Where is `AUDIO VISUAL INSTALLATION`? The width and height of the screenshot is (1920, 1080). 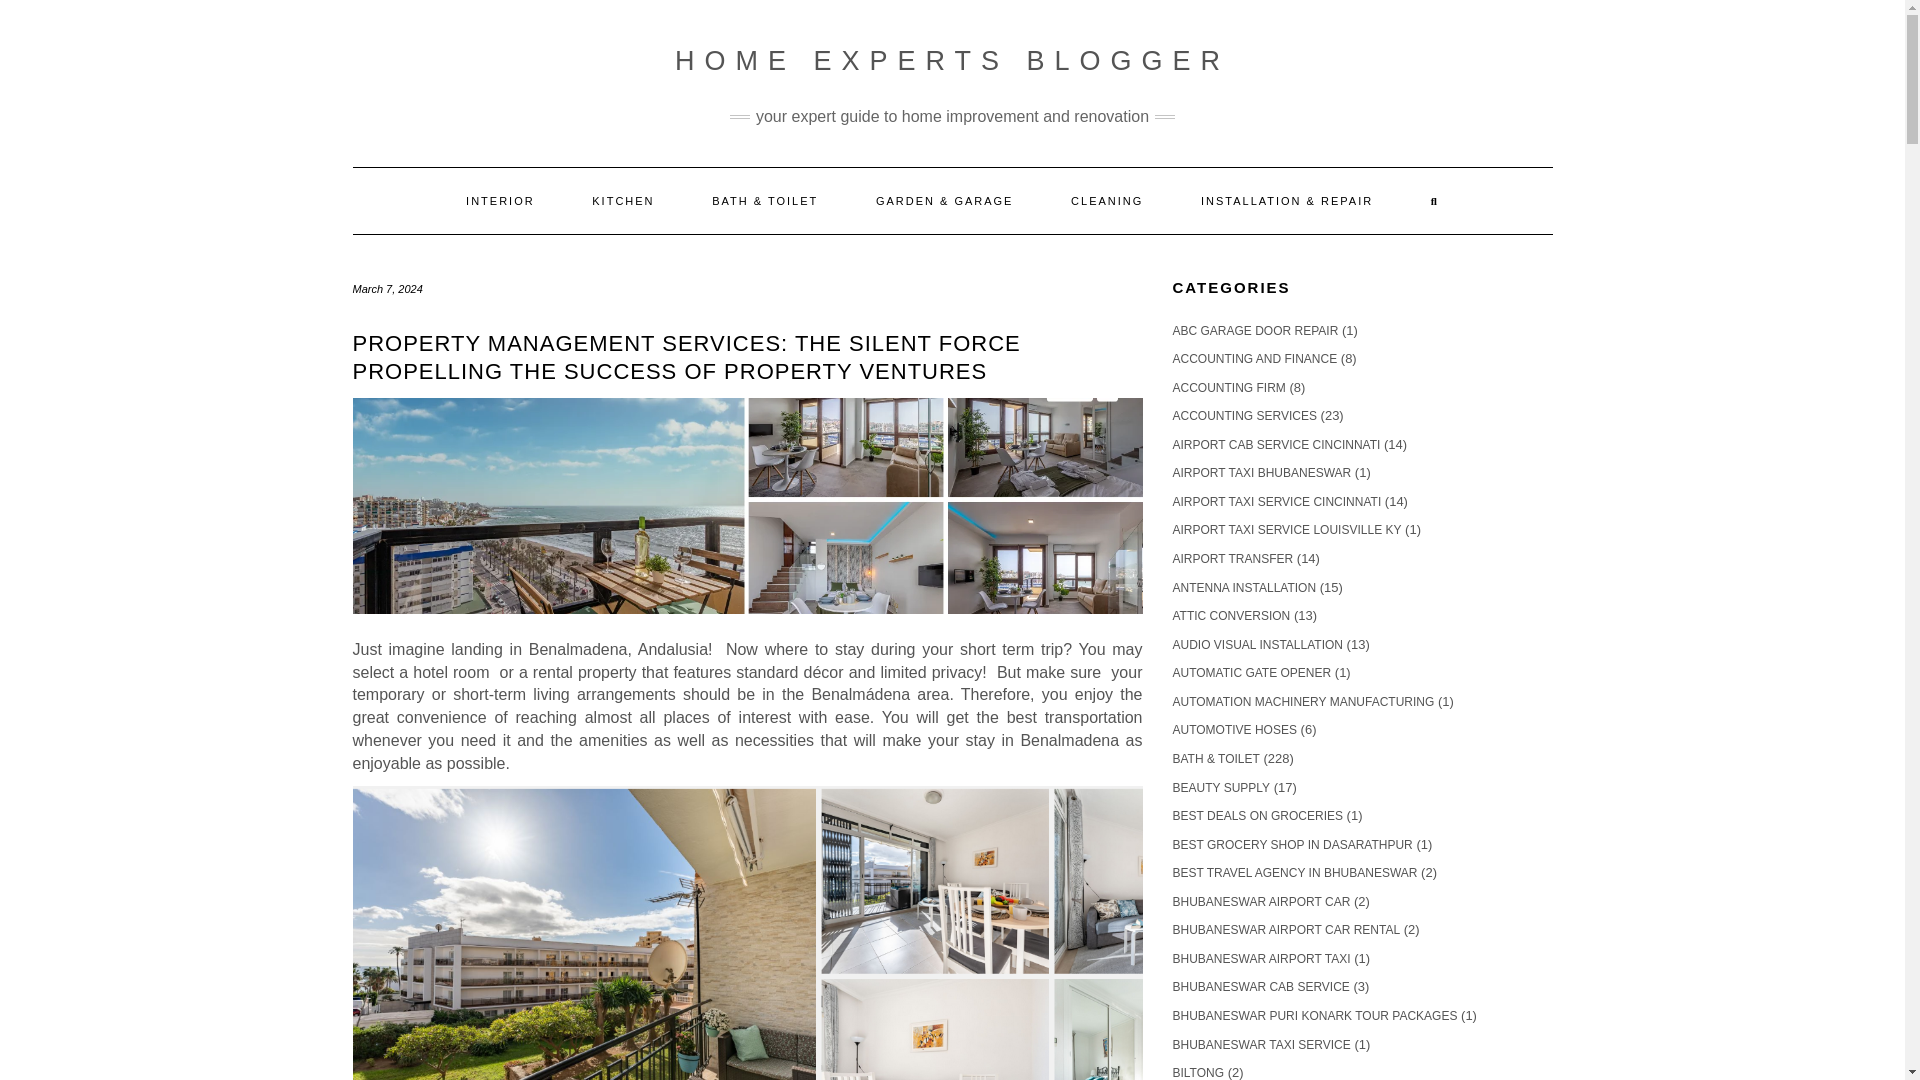 AUDIO VISUAL INSTALLATION is located at coordinates (1256, 645).